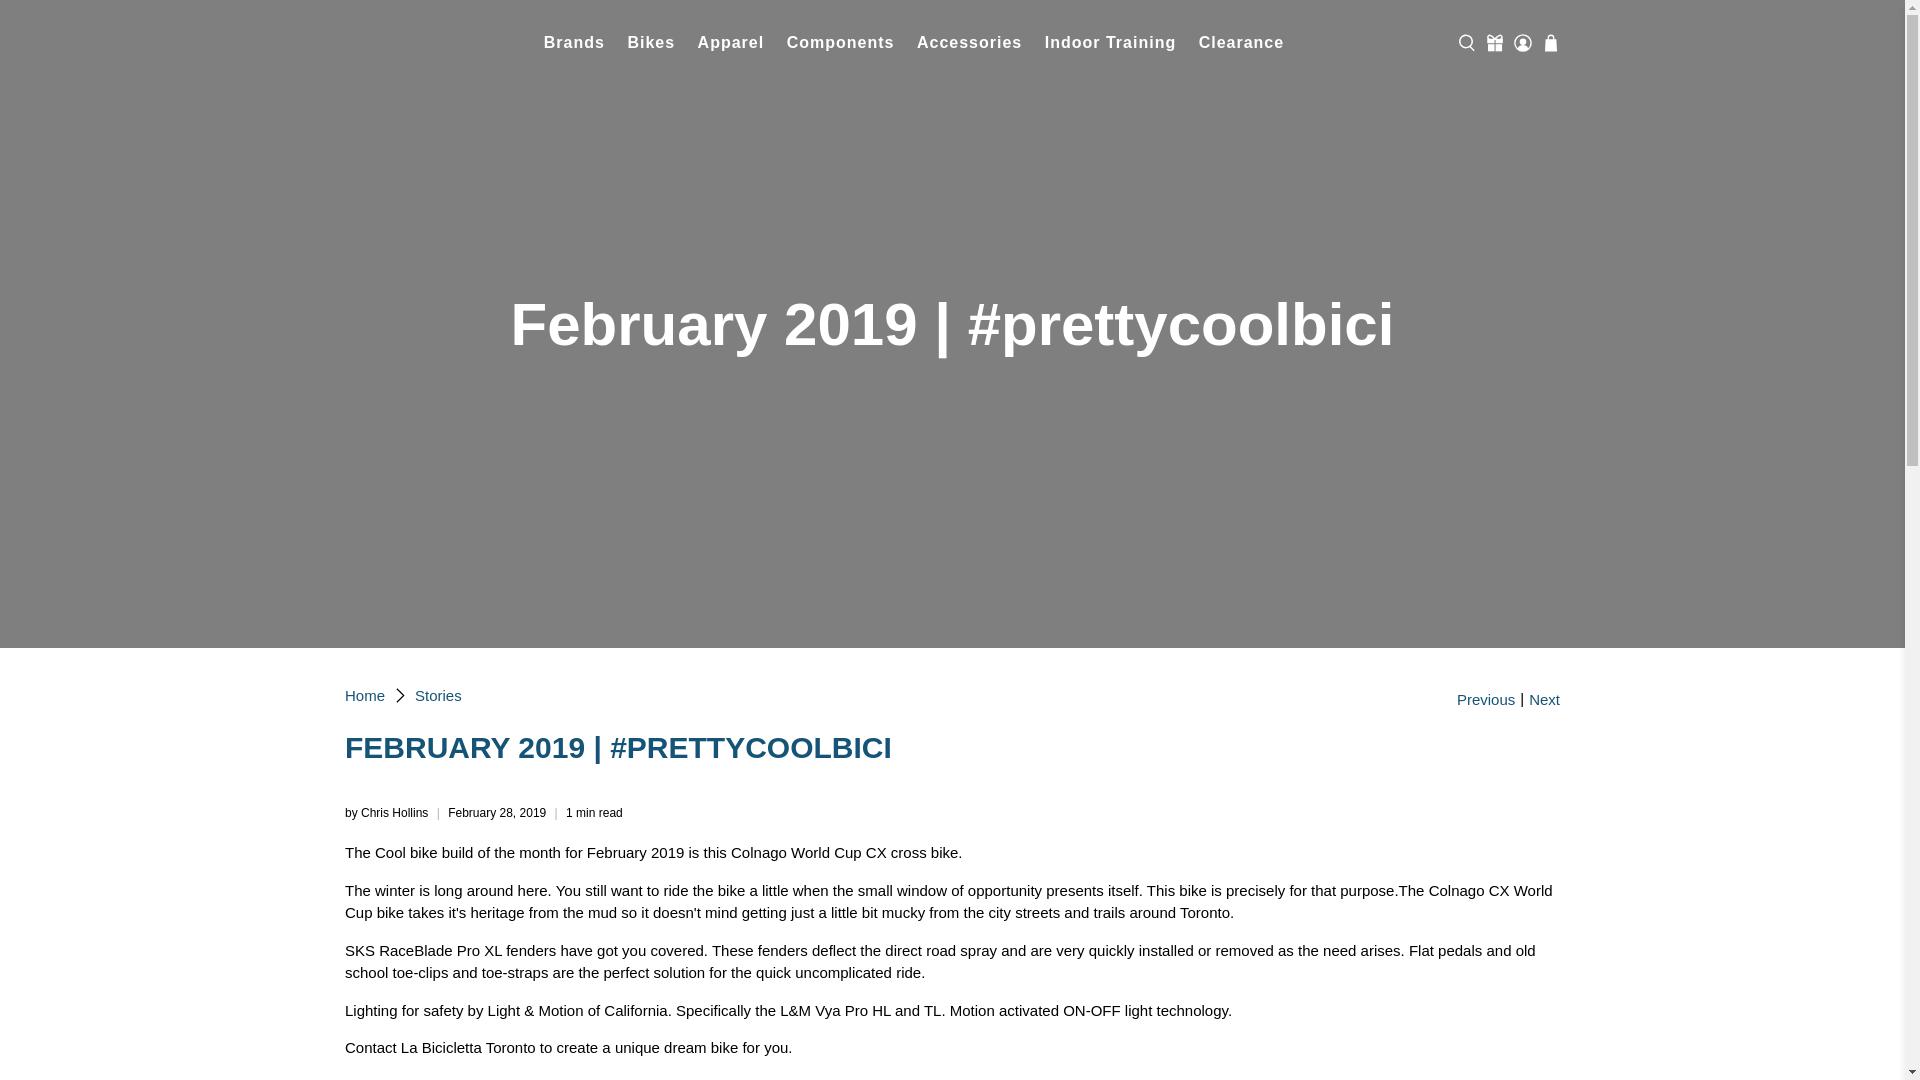 Image resolution: width=1920 pixels, height=1080 pixels. I want to click on Gift Card, so click(1494, 42).